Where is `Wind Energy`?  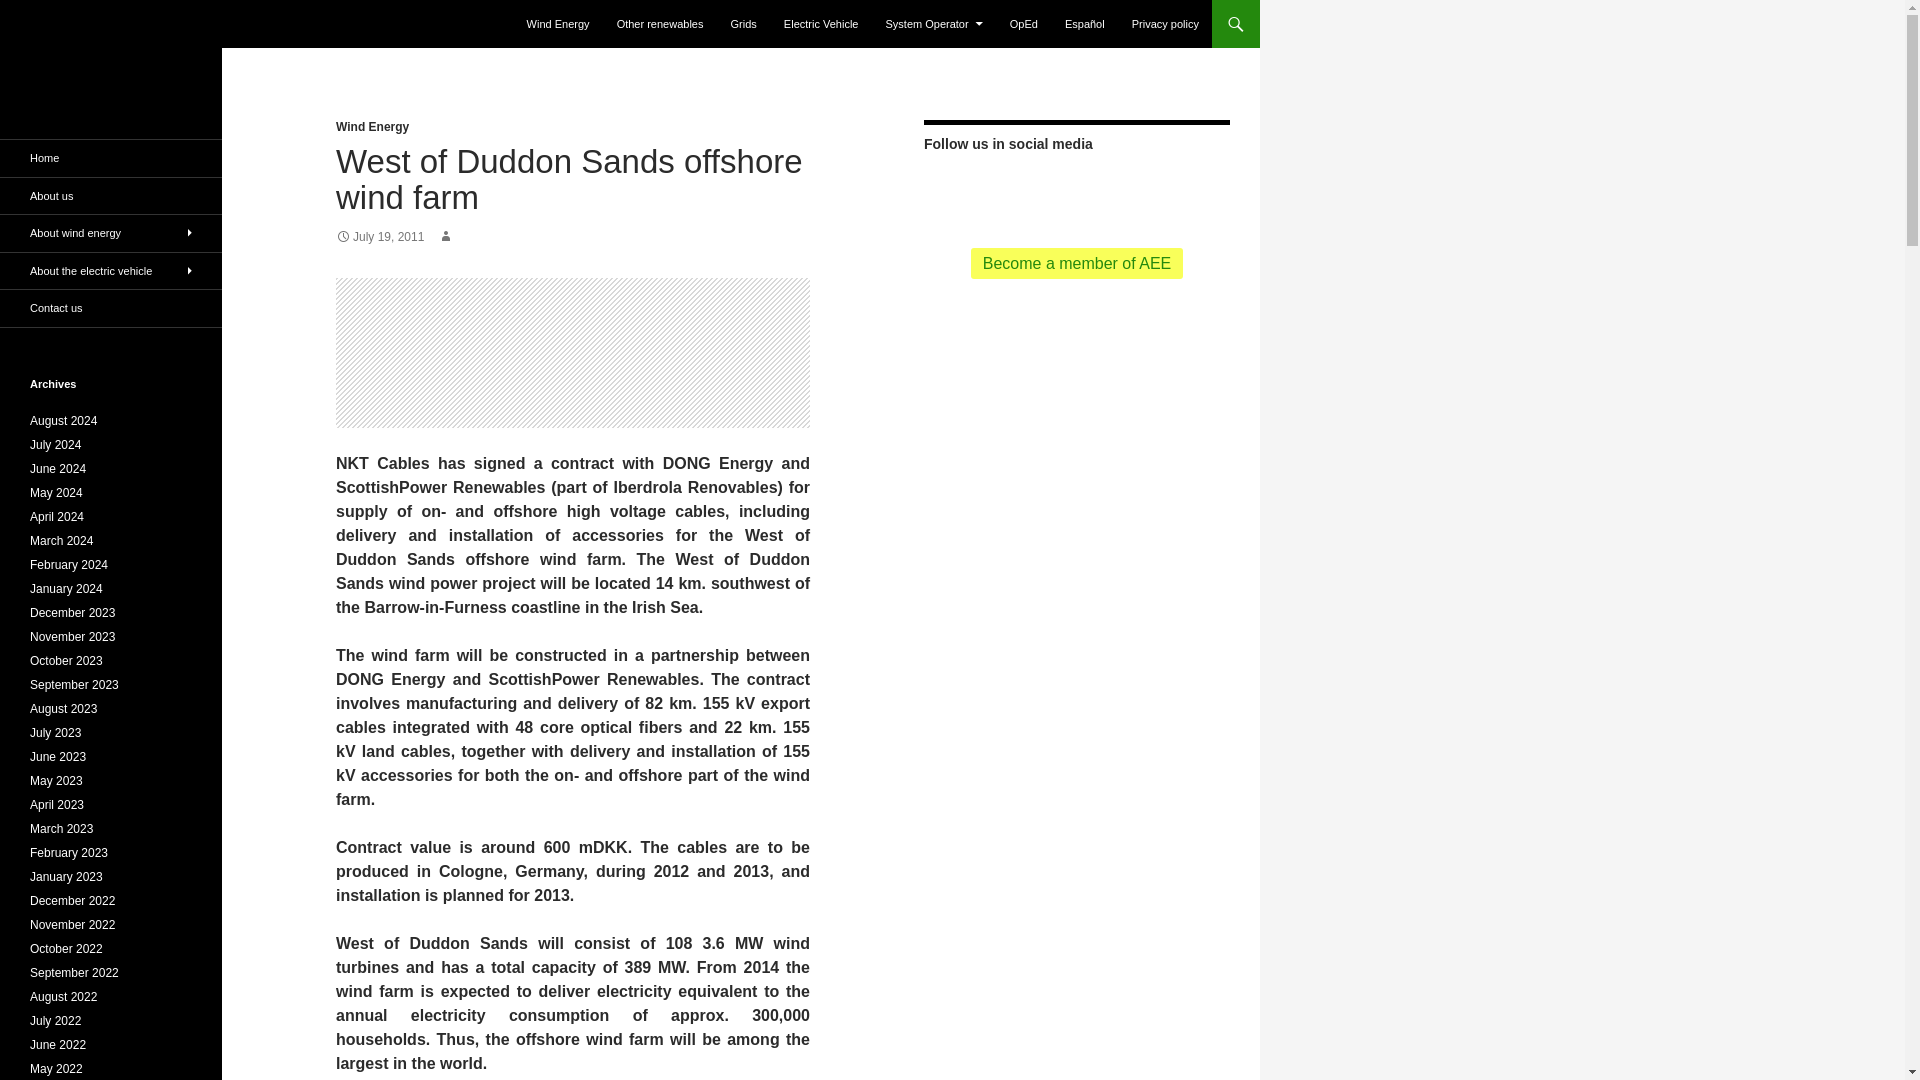 Wind Energy is located at coordinates (372, 126).